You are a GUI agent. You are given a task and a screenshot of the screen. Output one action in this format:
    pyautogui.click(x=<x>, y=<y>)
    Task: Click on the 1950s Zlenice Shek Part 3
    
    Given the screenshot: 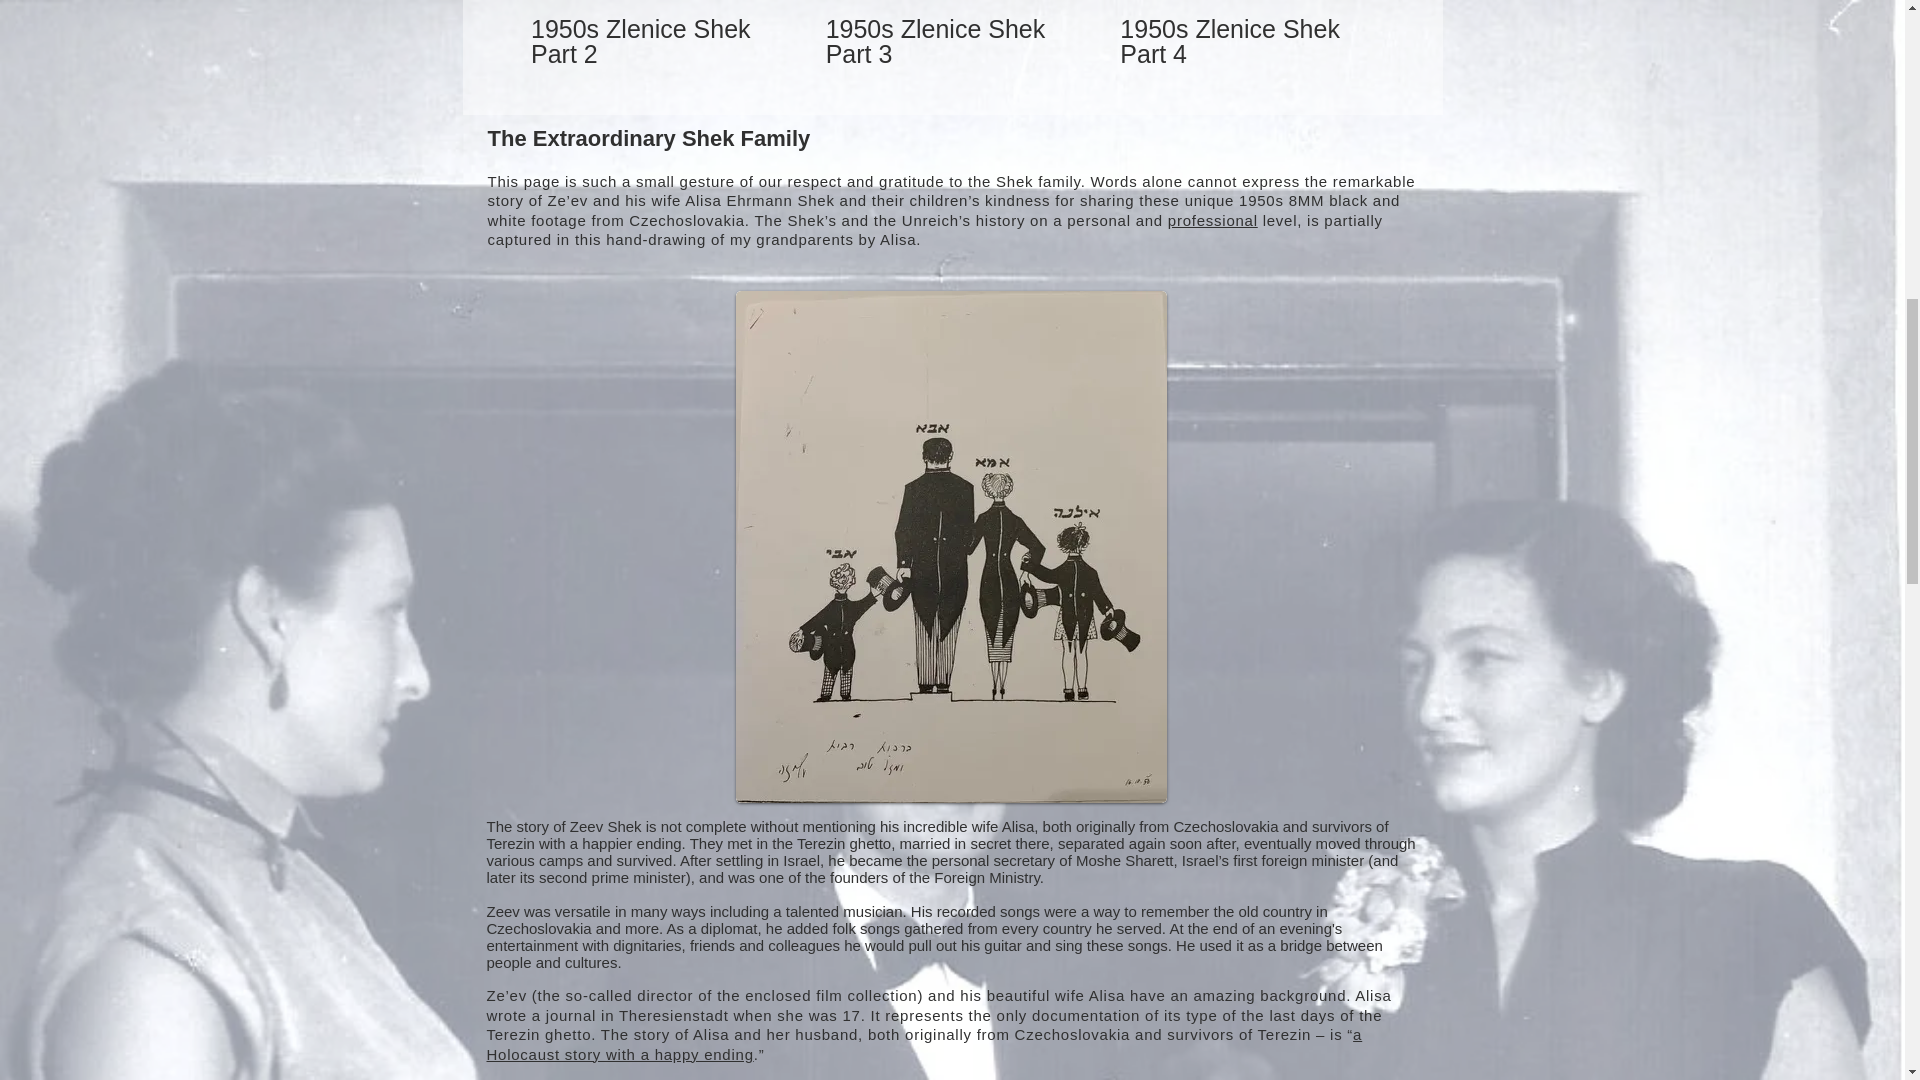 What is the action you would take?
    pyautogui.click(x=952, y=42)
    